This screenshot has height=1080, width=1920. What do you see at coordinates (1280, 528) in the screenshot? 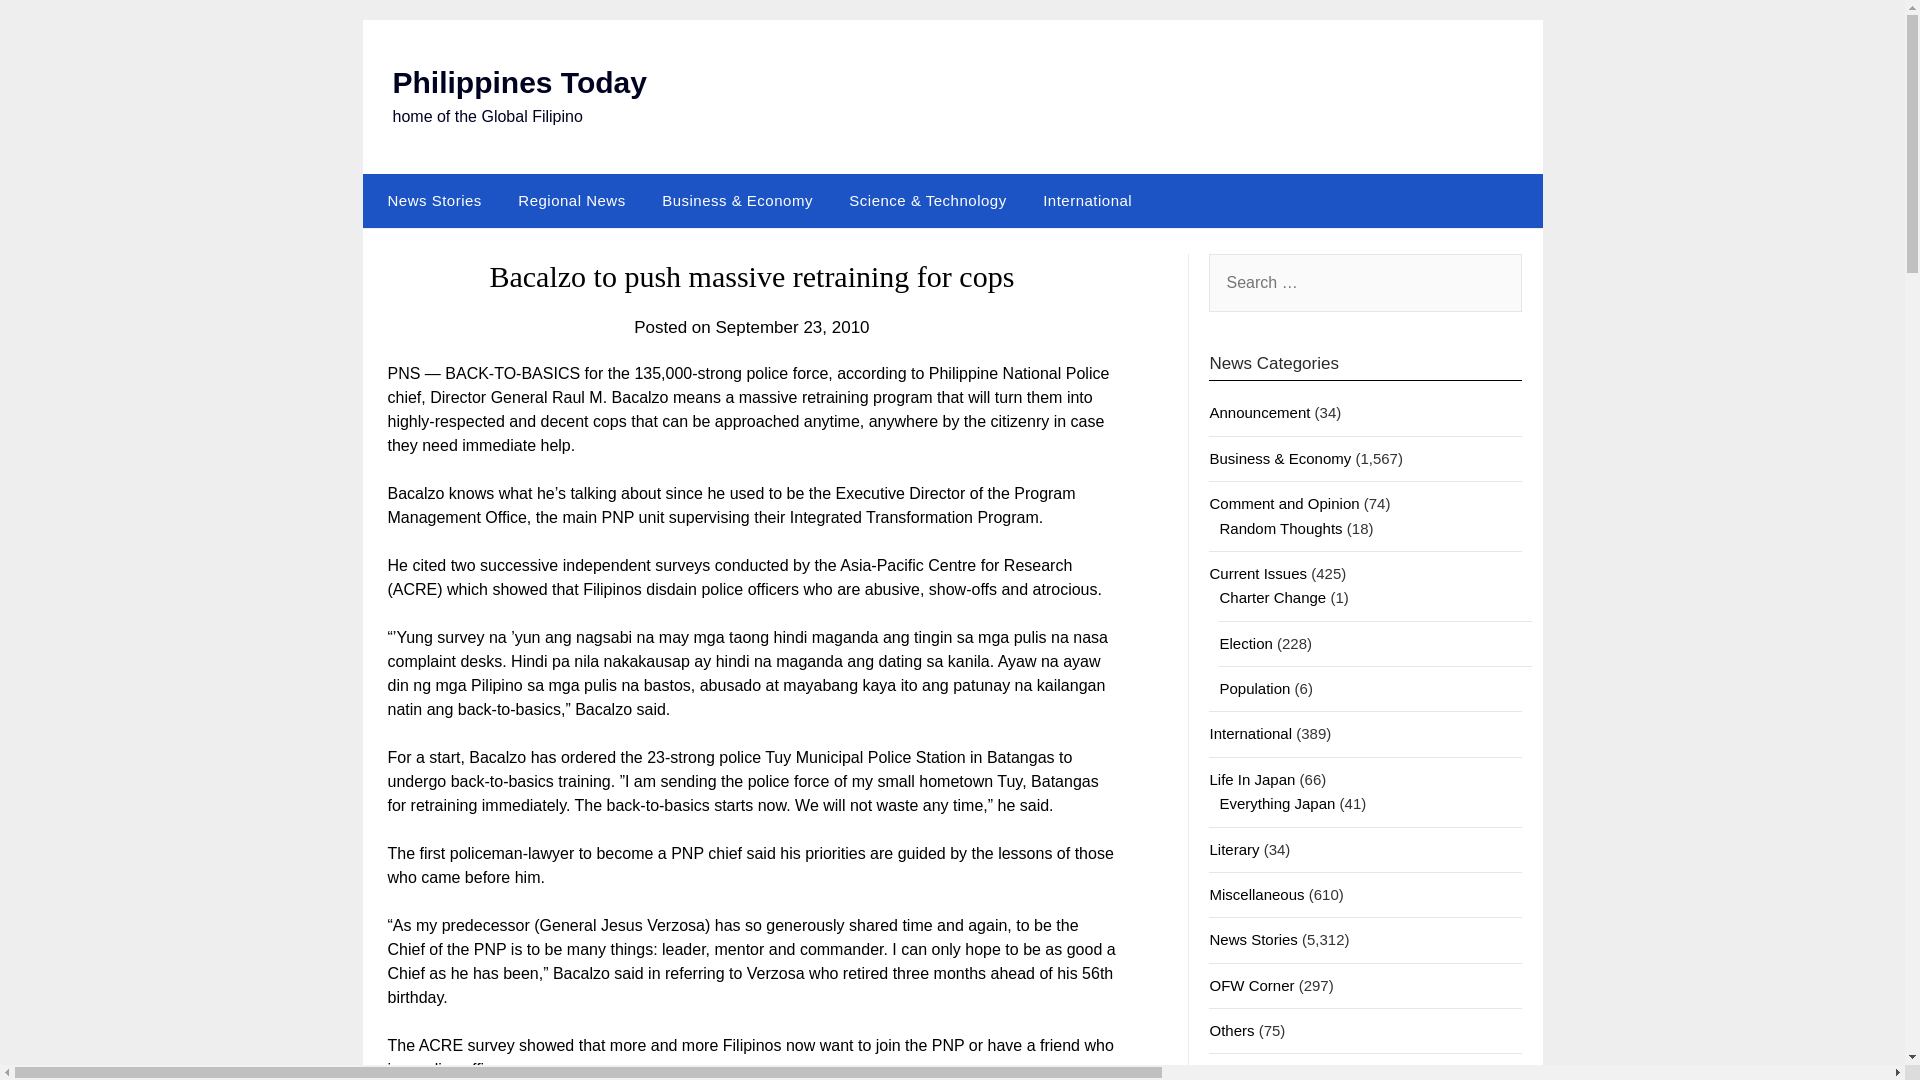
I see `Random Thoughts` at bounding box center [1280, 528].